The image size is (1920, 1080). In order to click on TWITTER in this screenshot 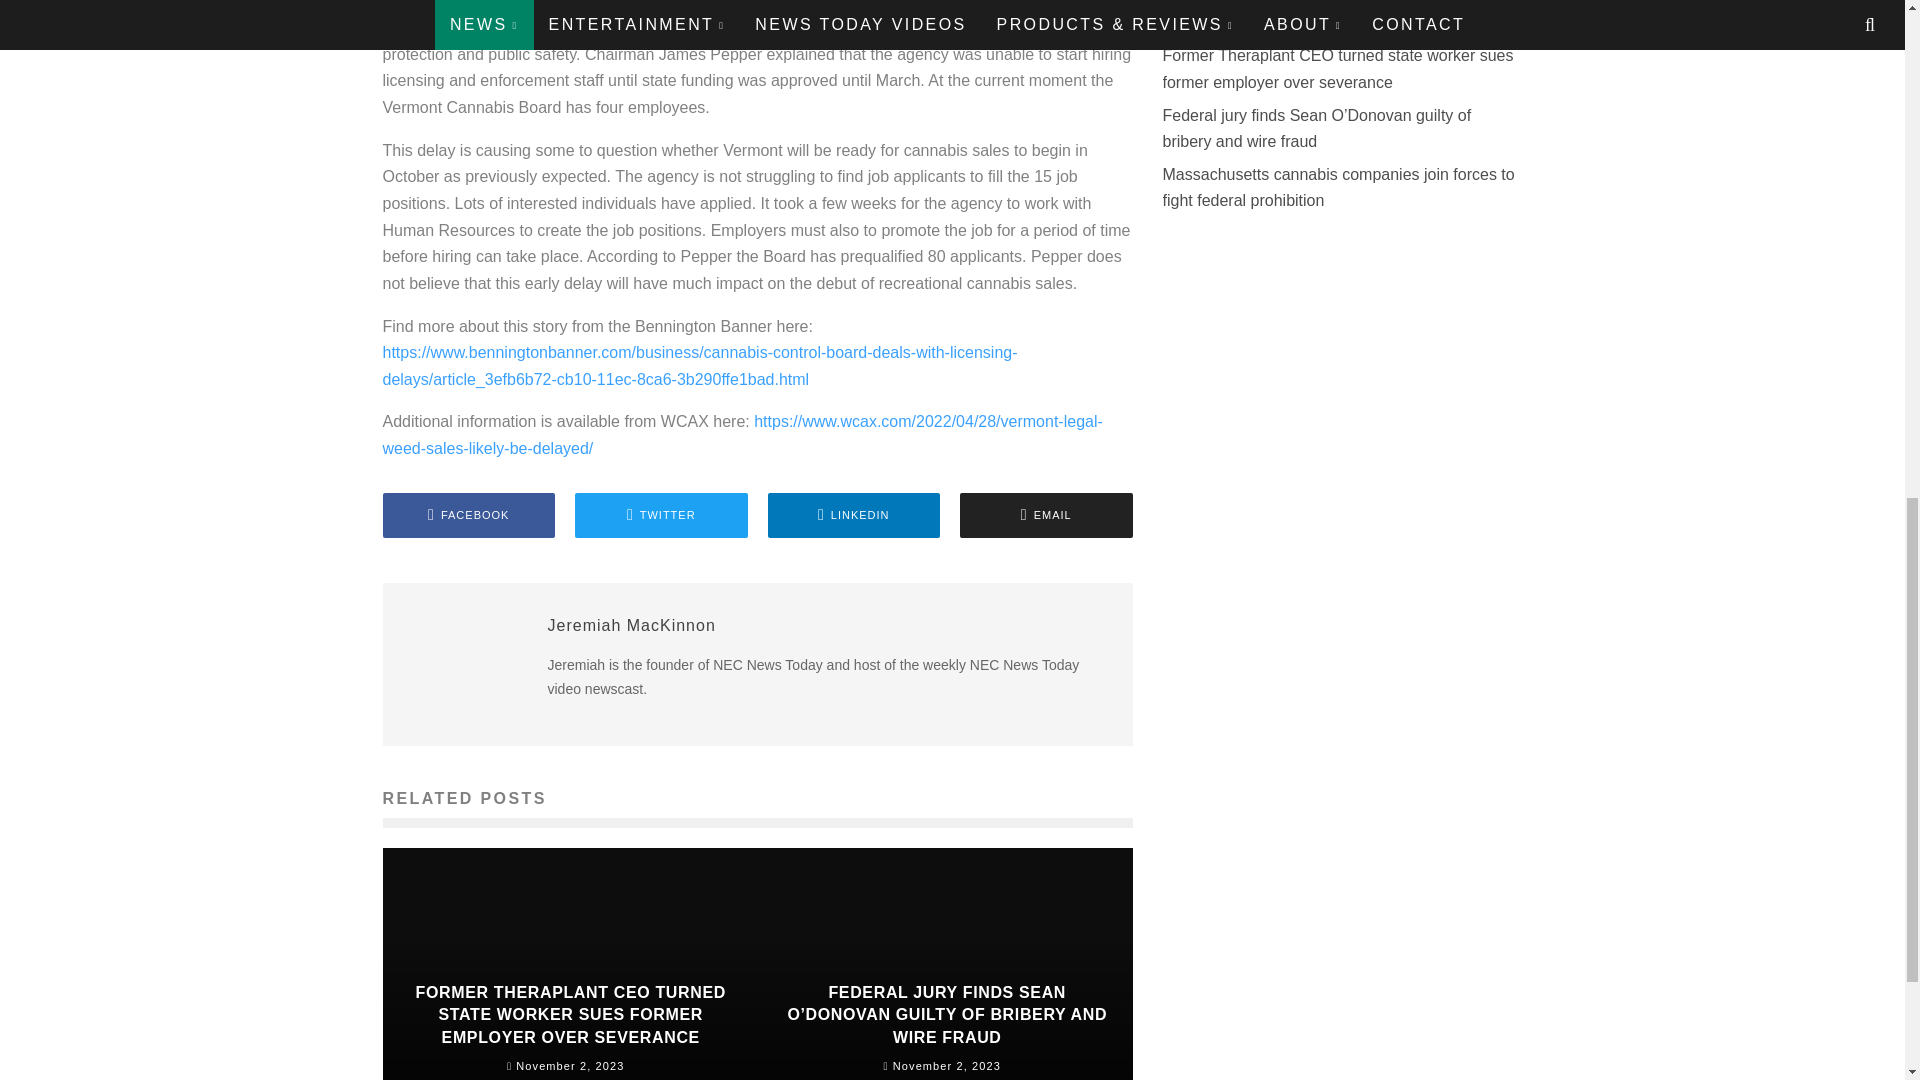, I will do `click(661, 514)`.